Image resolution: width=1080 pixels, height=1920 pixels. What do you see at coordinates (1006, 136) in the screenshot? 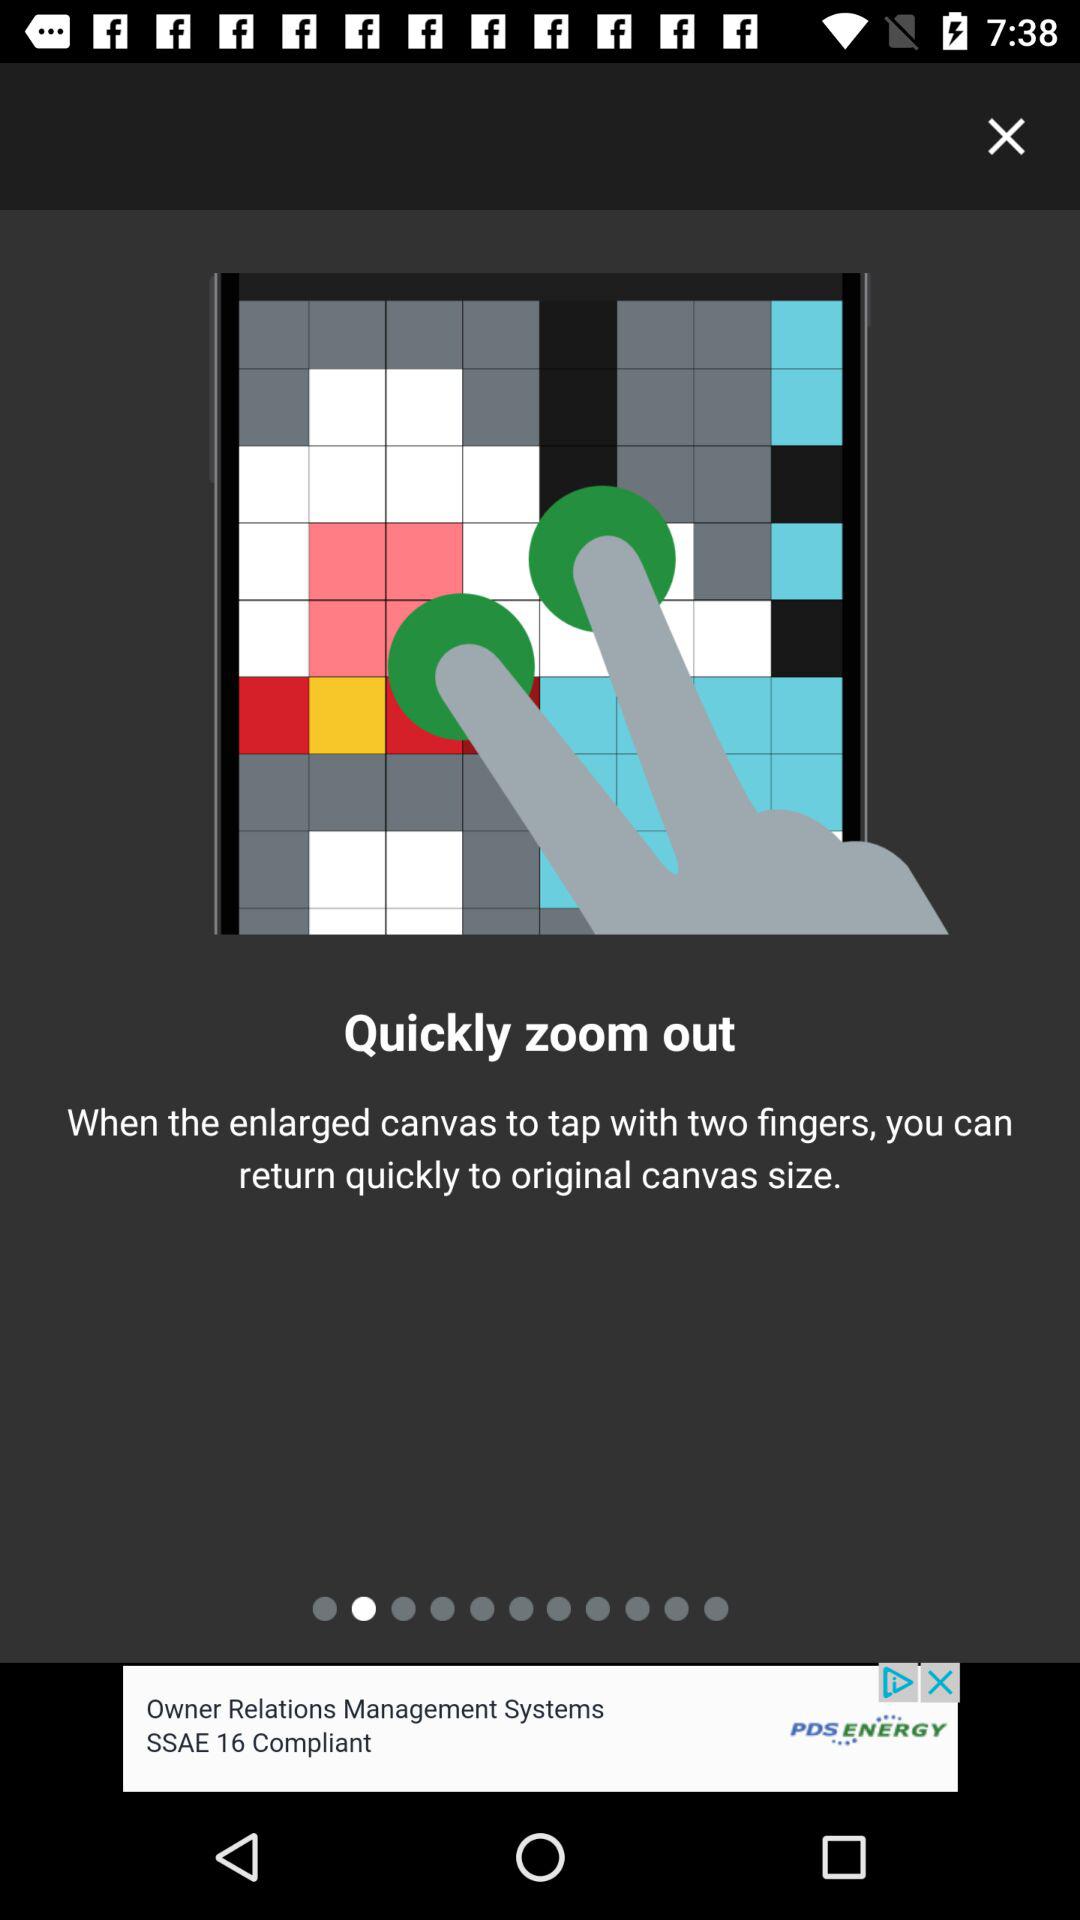
I see `cancel` at bounding box center [1006, 136].